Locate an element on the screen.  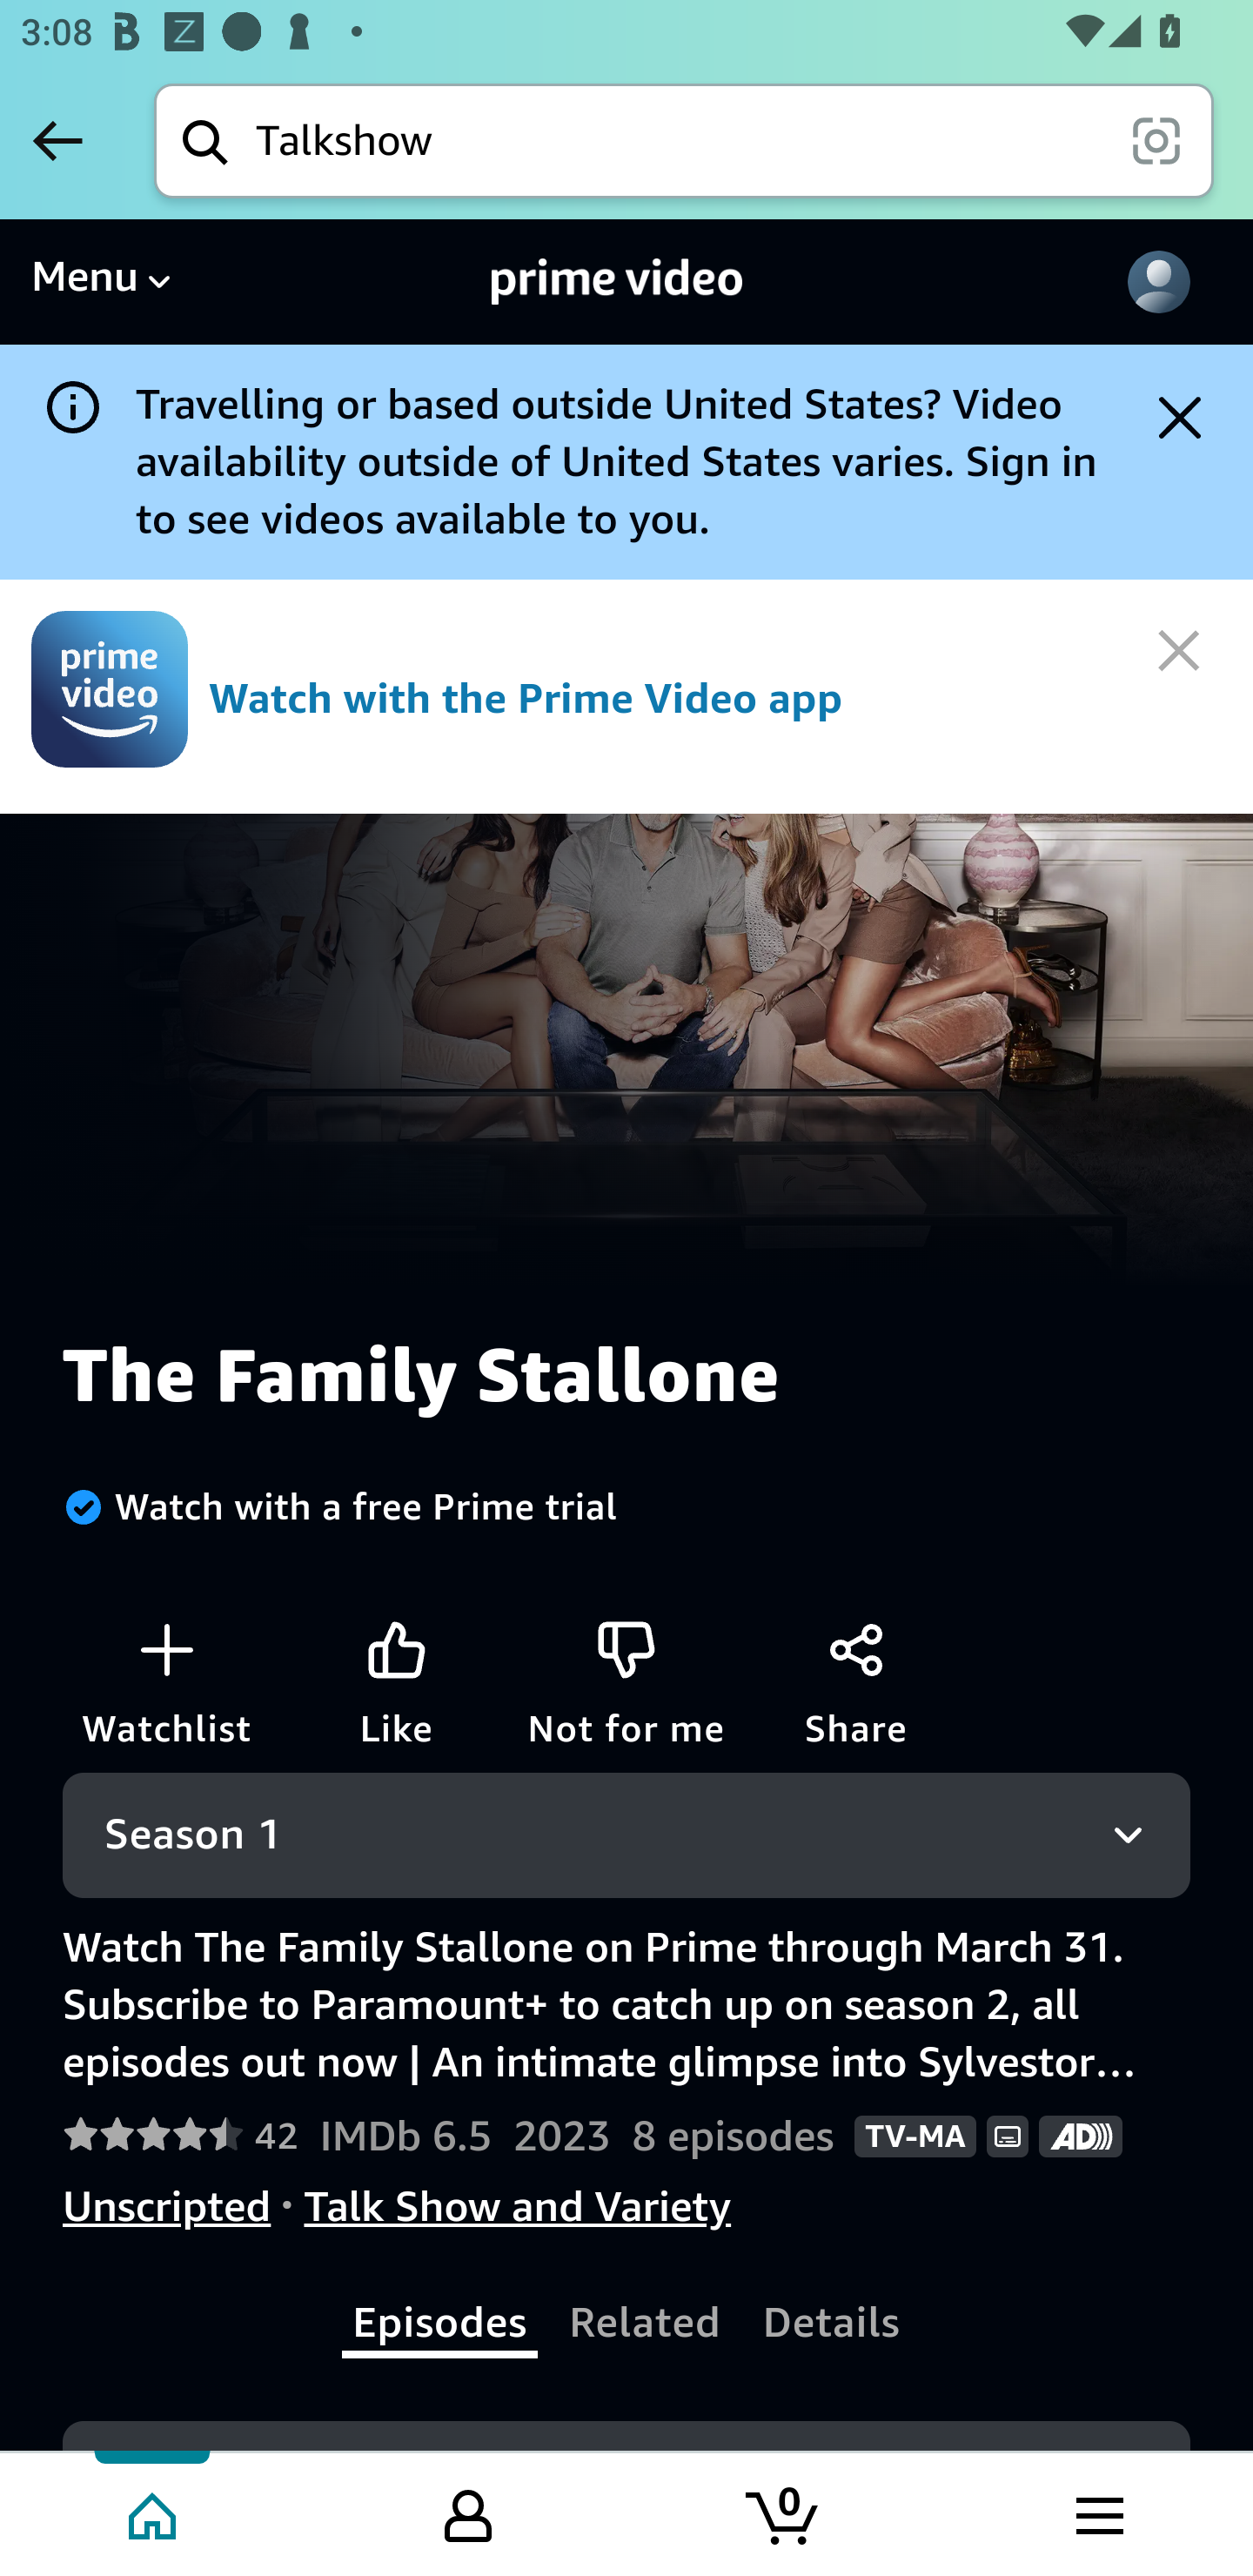
Share is located at coordinates (856, 1648).